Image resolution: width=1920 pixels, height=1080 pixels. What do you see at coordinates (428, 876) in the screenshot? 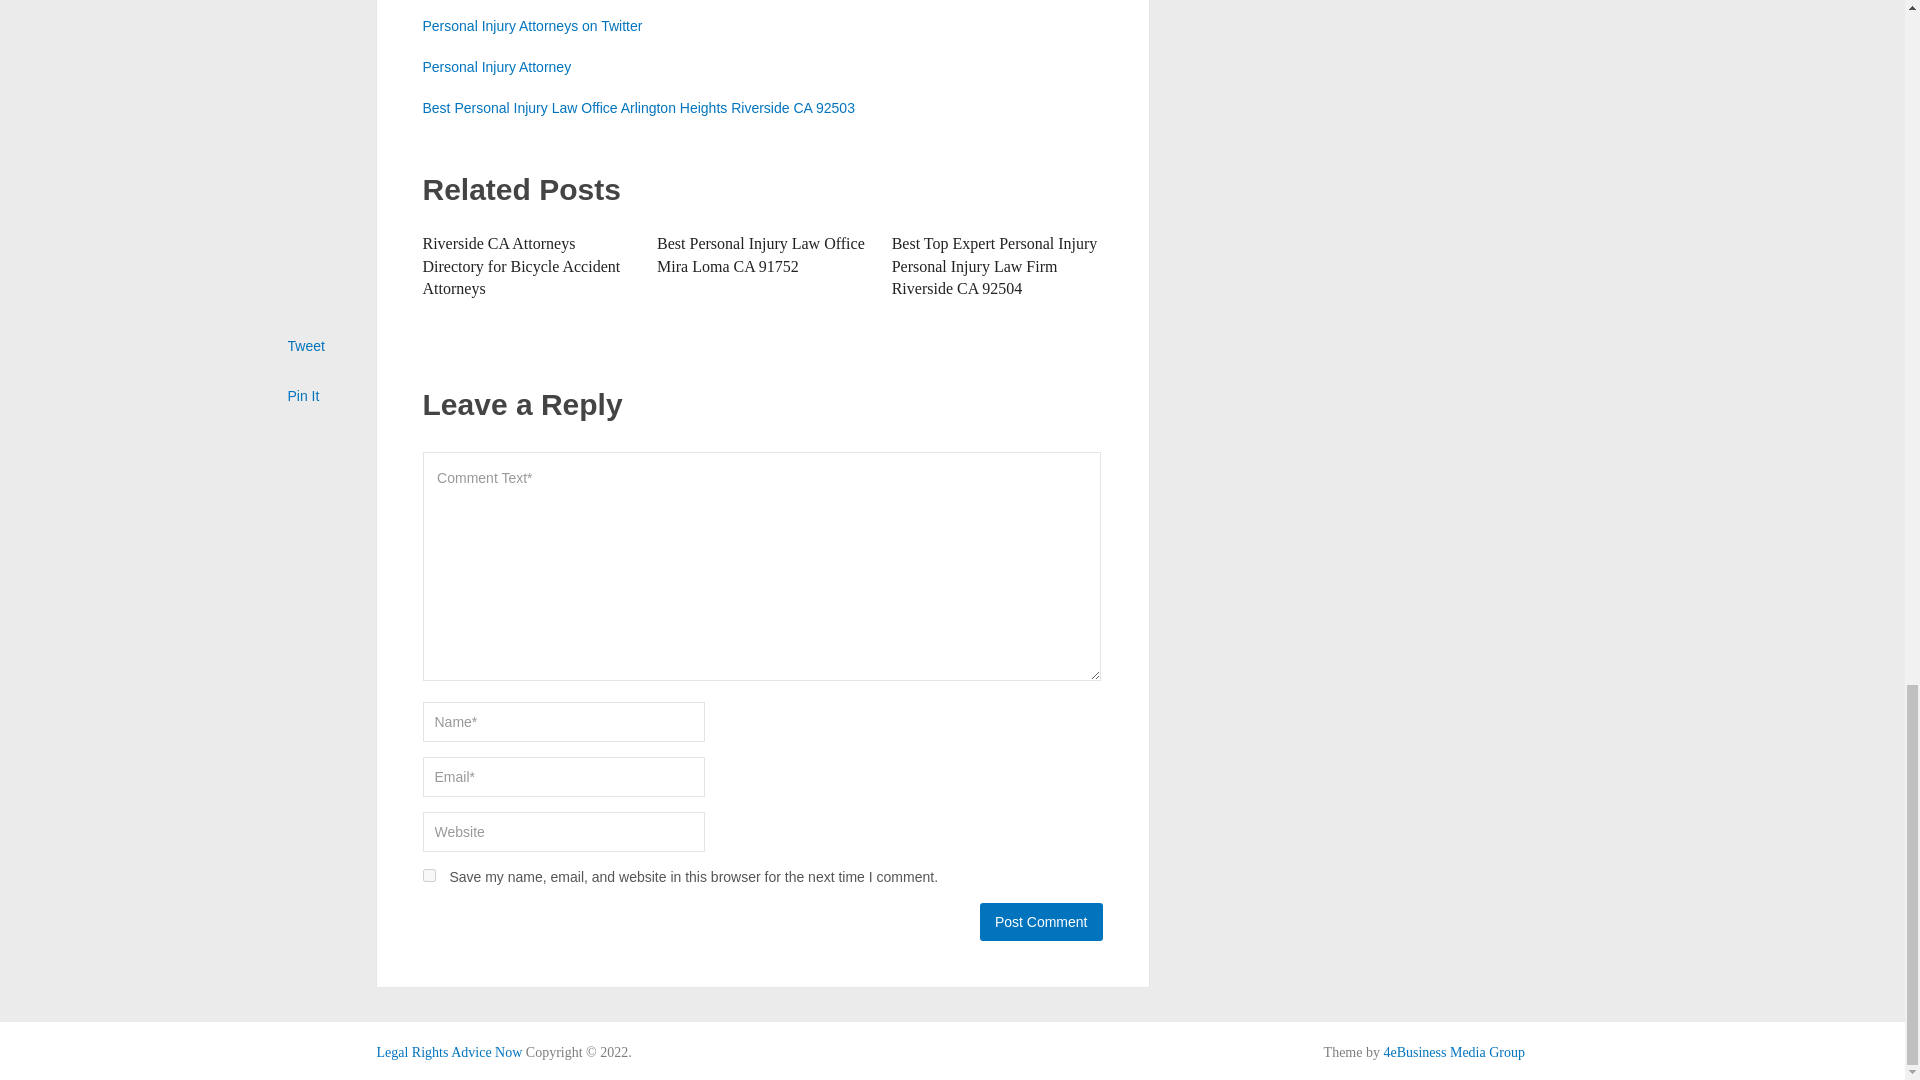
I see `yes` at bounding box center [428, 876].